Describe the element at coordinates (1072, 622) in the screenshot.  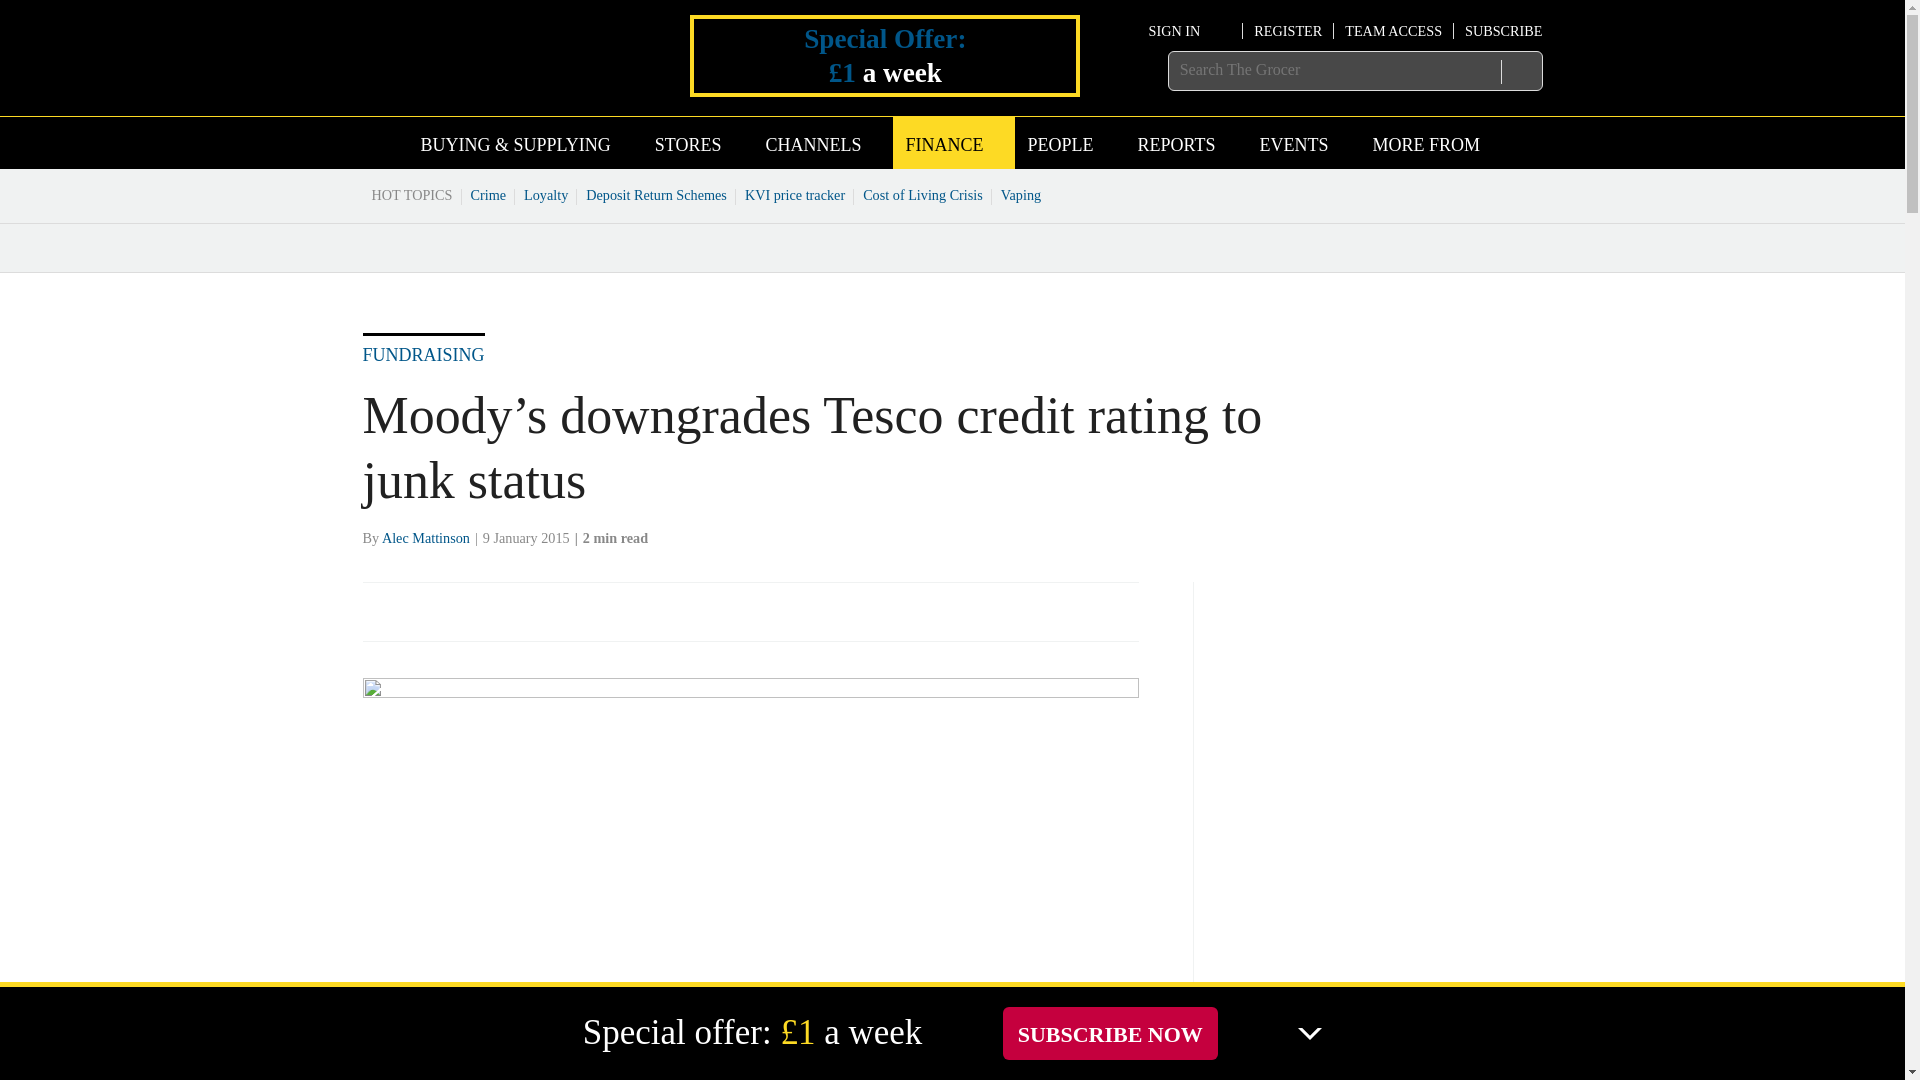
I see `No comments` at that location.